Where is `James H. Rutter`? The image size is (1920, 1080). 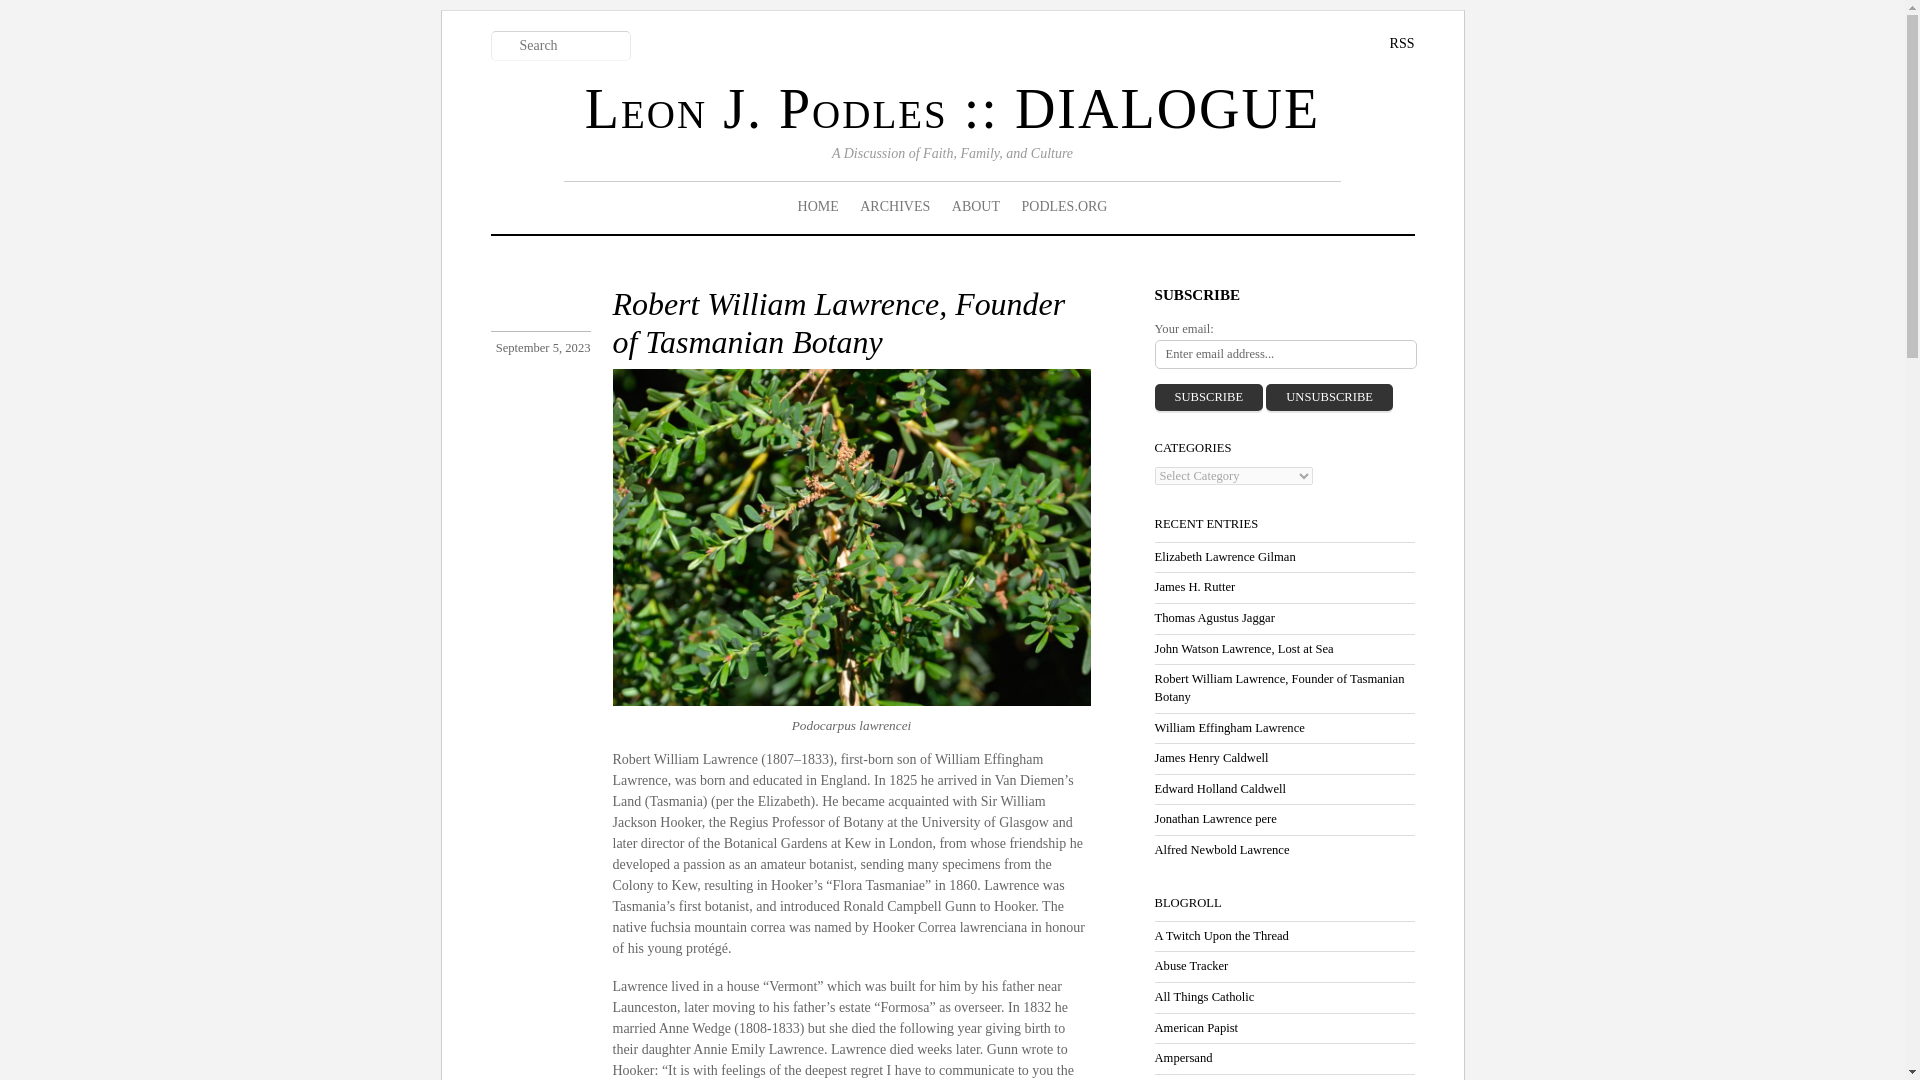 James H. Rutter is located at coordinates (1194, 586).